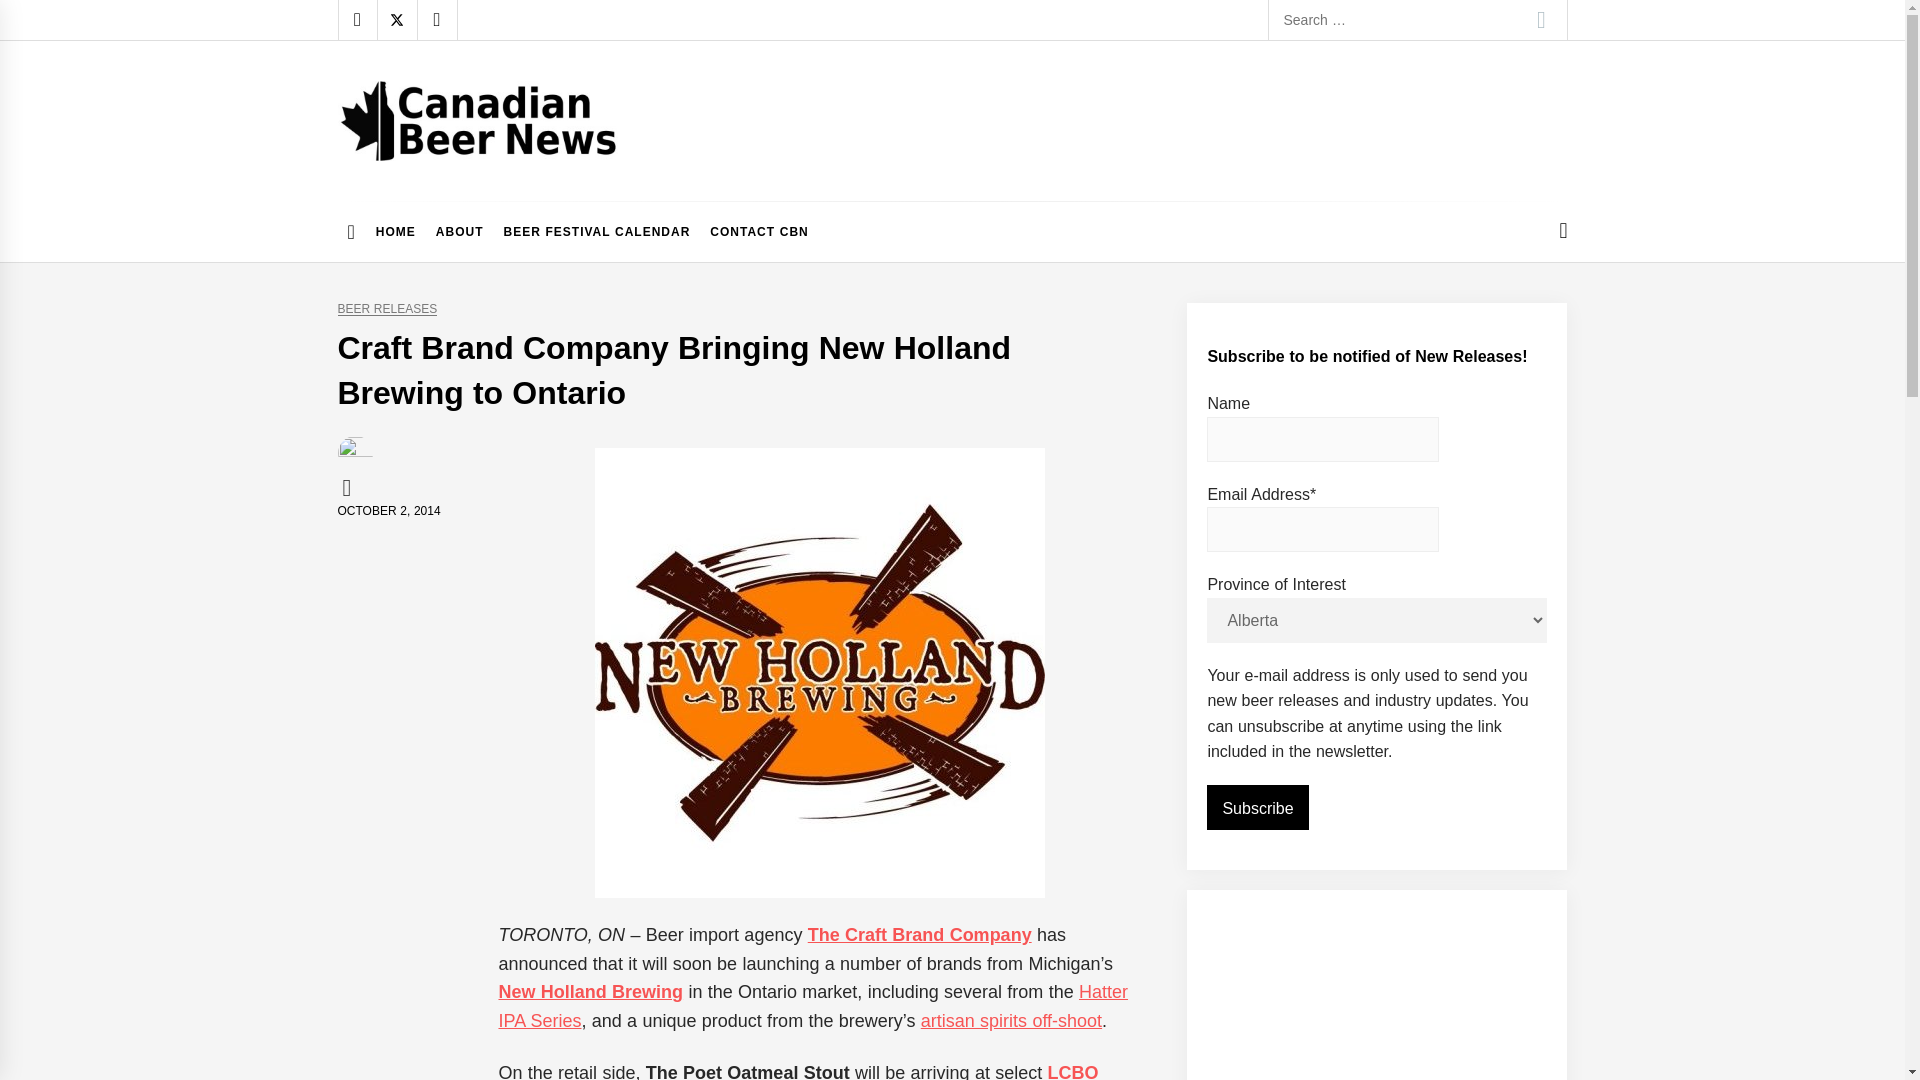 This screenshot has width=1920, height=1080. Describe the element at coordinates (460, 232) in the screenshot. I see `ABOUT` at that location.